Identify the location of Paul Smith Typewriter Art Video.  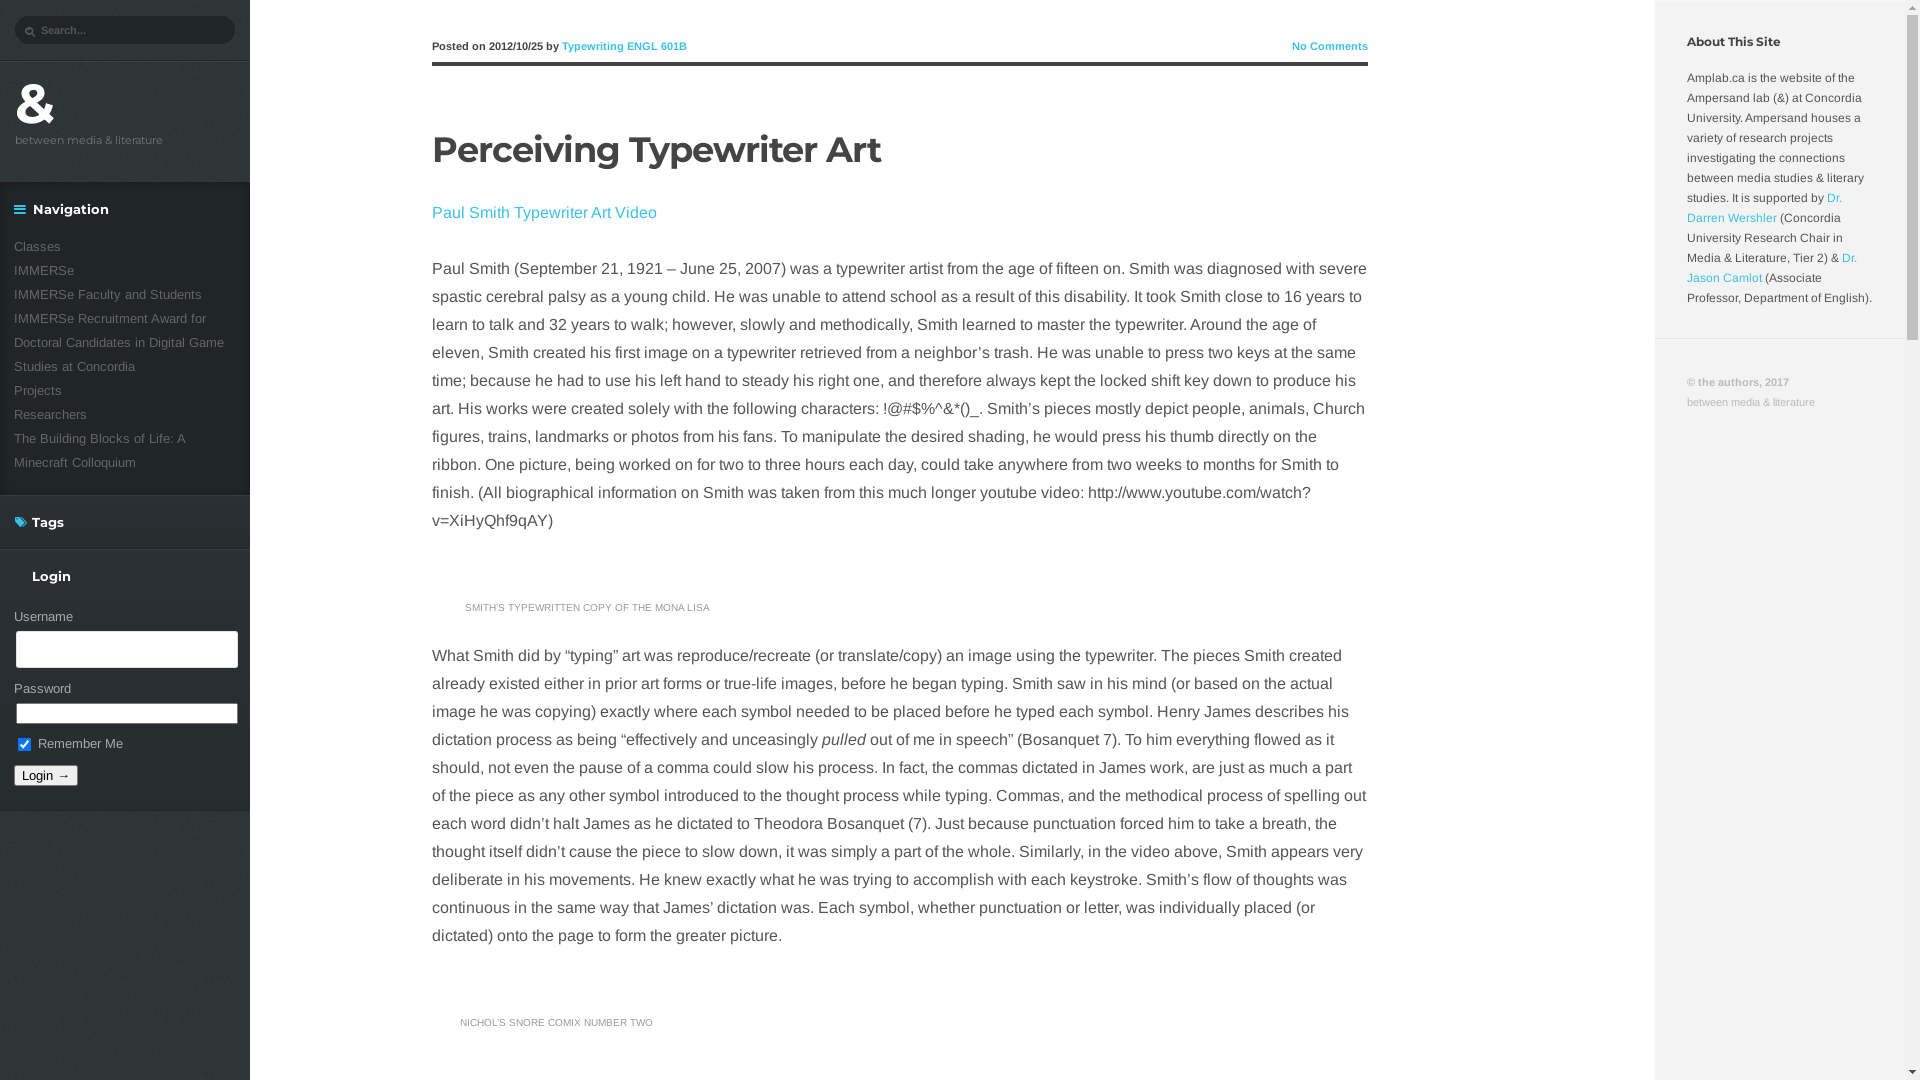
(544, 212).